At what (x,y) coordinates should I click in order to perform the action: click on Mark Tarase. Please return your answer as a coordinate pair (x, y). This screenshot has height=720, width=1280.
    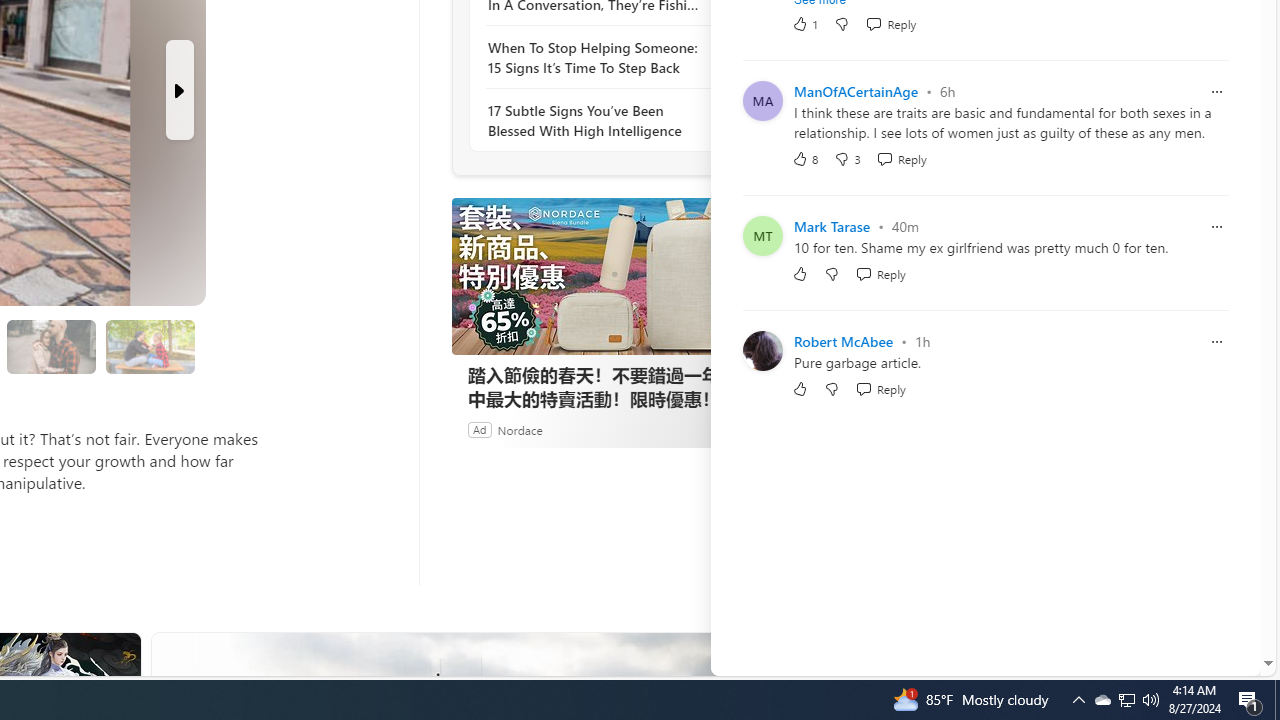
    Looking at the image, I should click on (832, 226).